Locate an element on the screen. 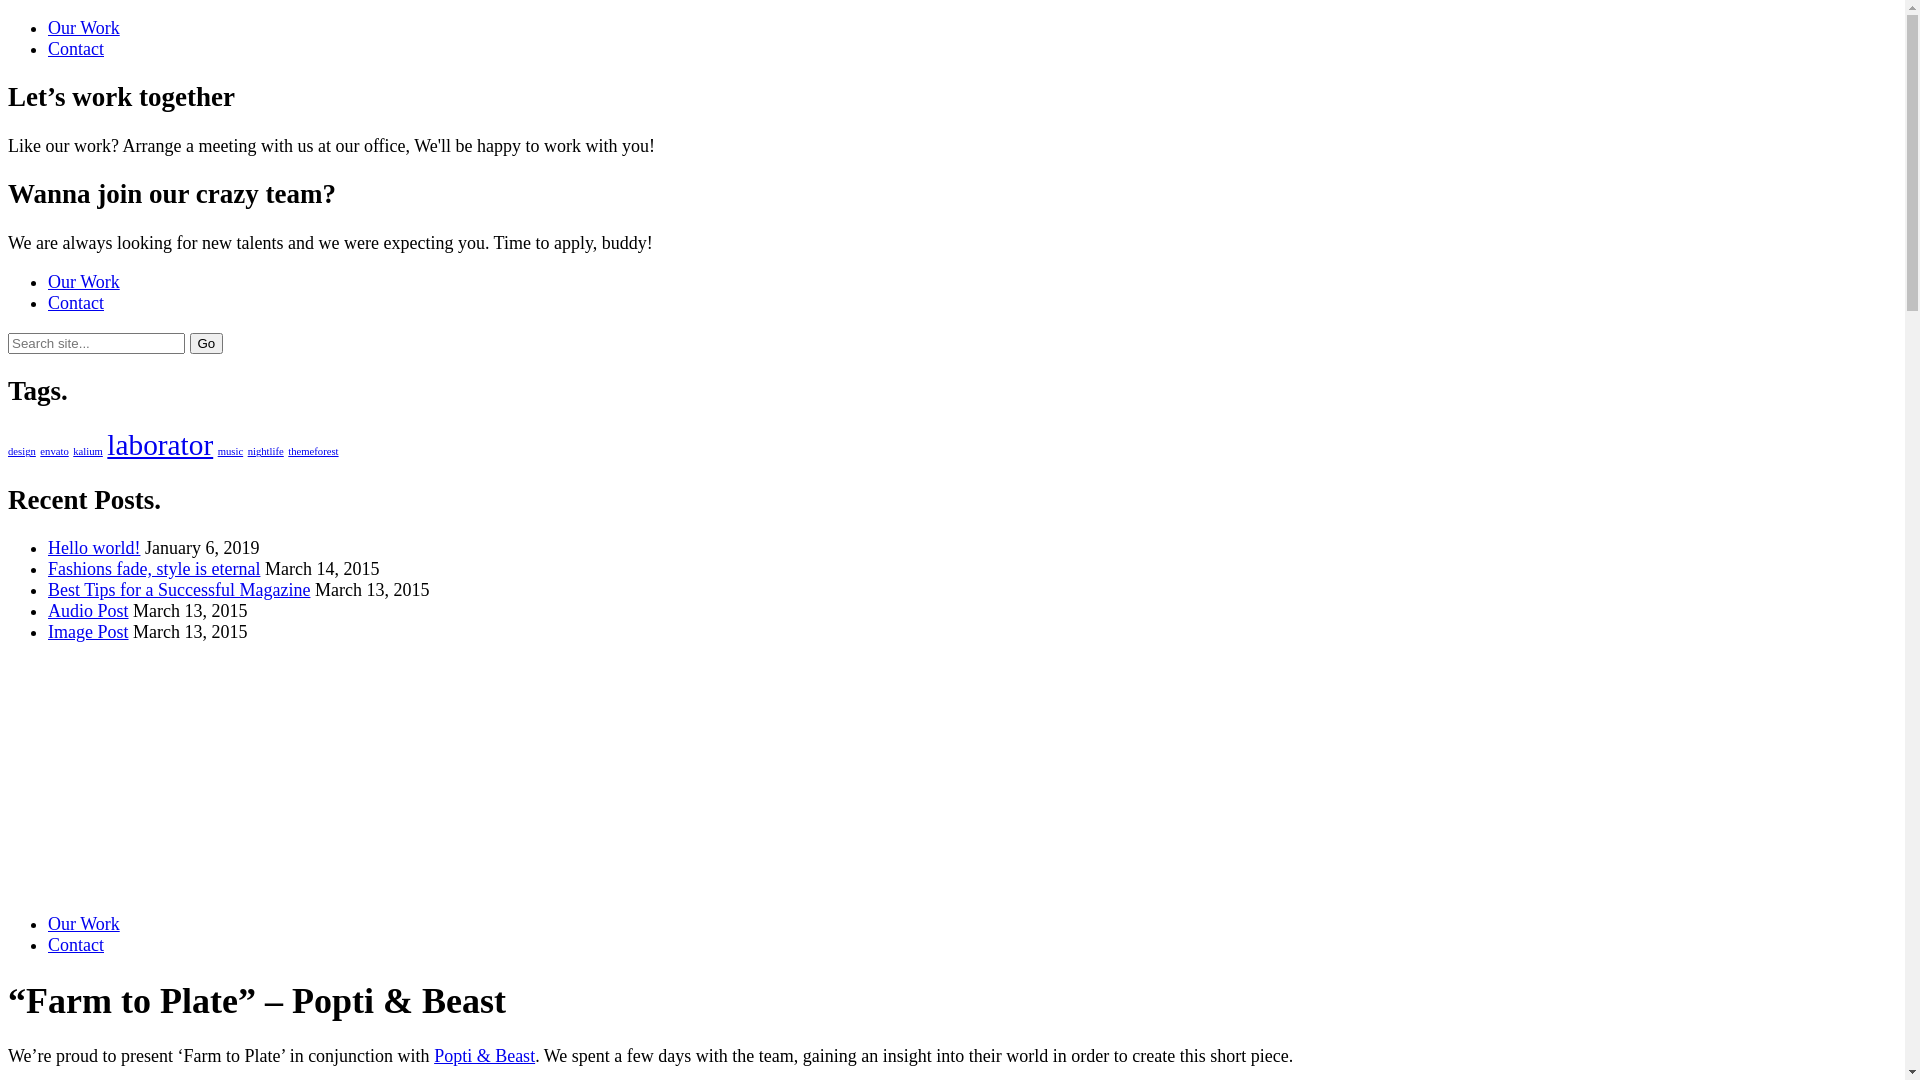 The image size is (1920, 1080). Contact is located at coordinates (76, 945).